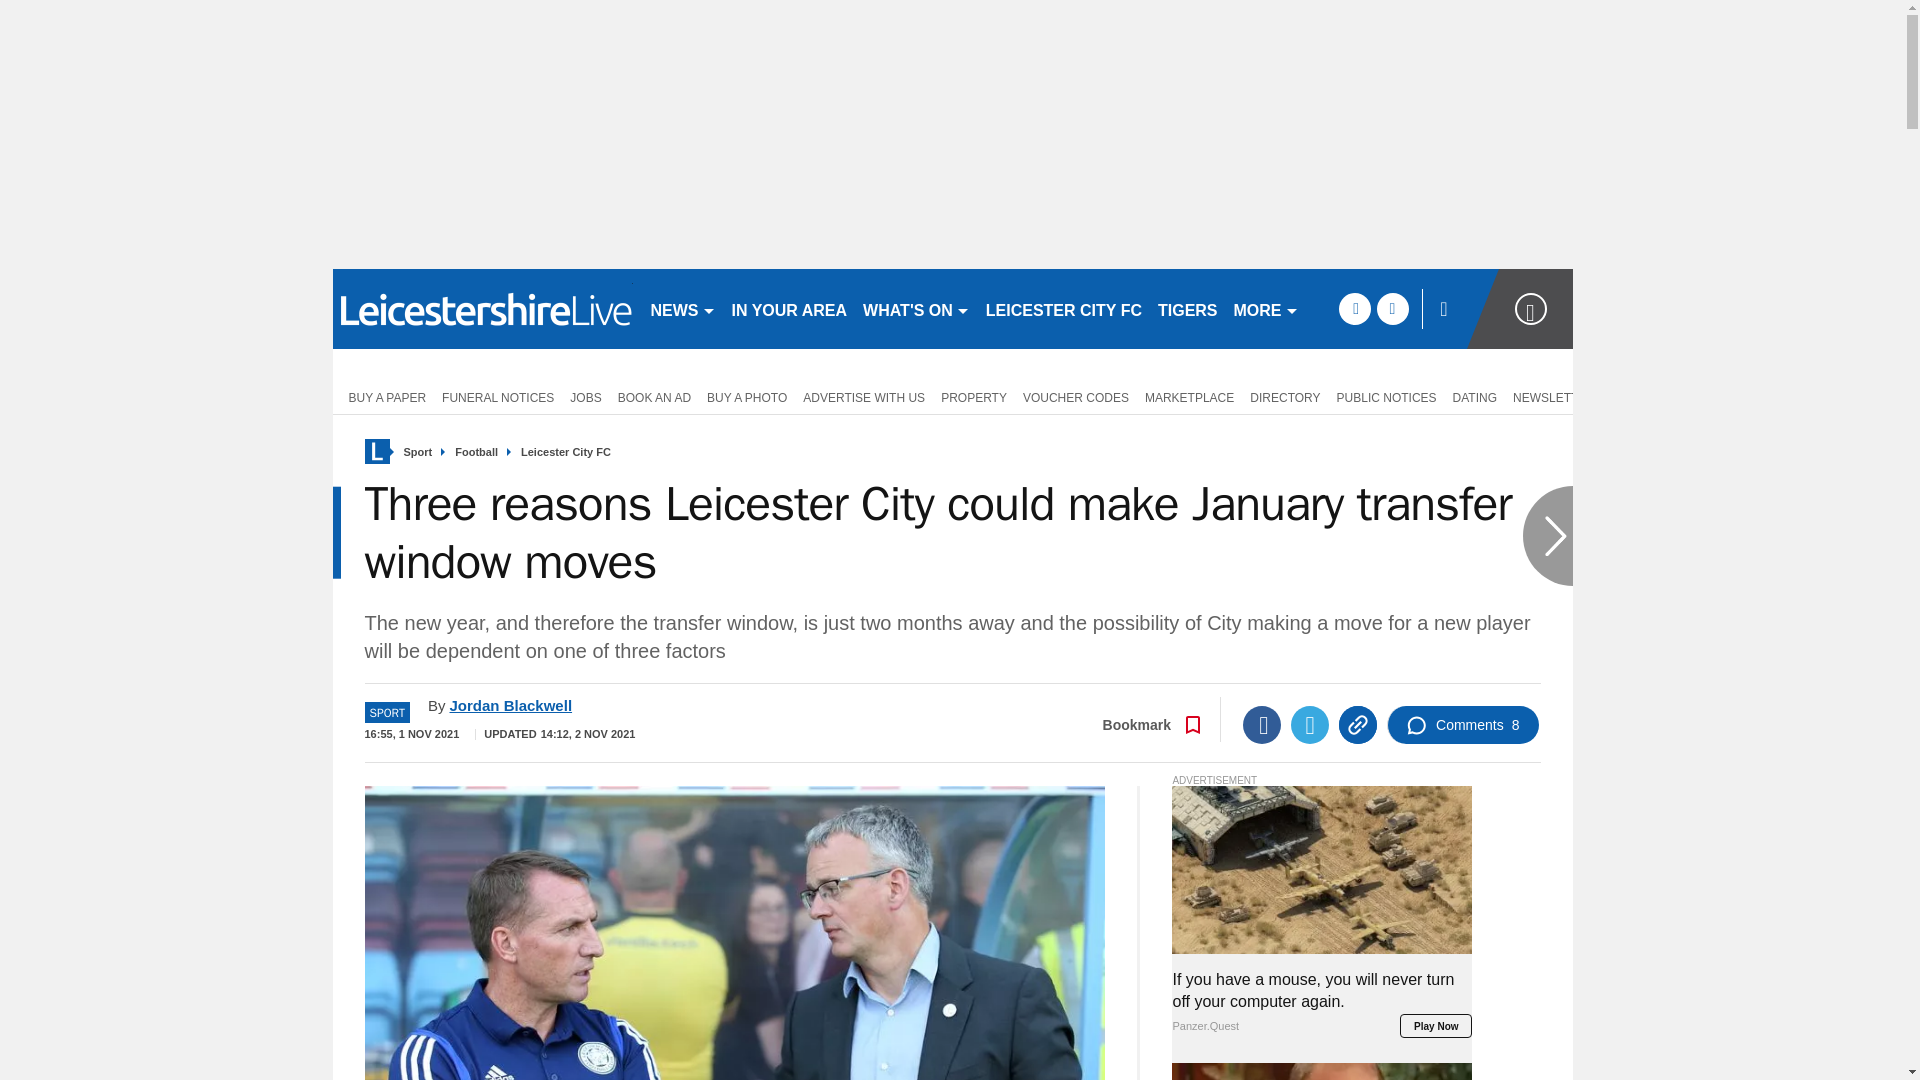 This screenshot has height=1080, width=1920. I want to click on facebook, so click(1354, 308).